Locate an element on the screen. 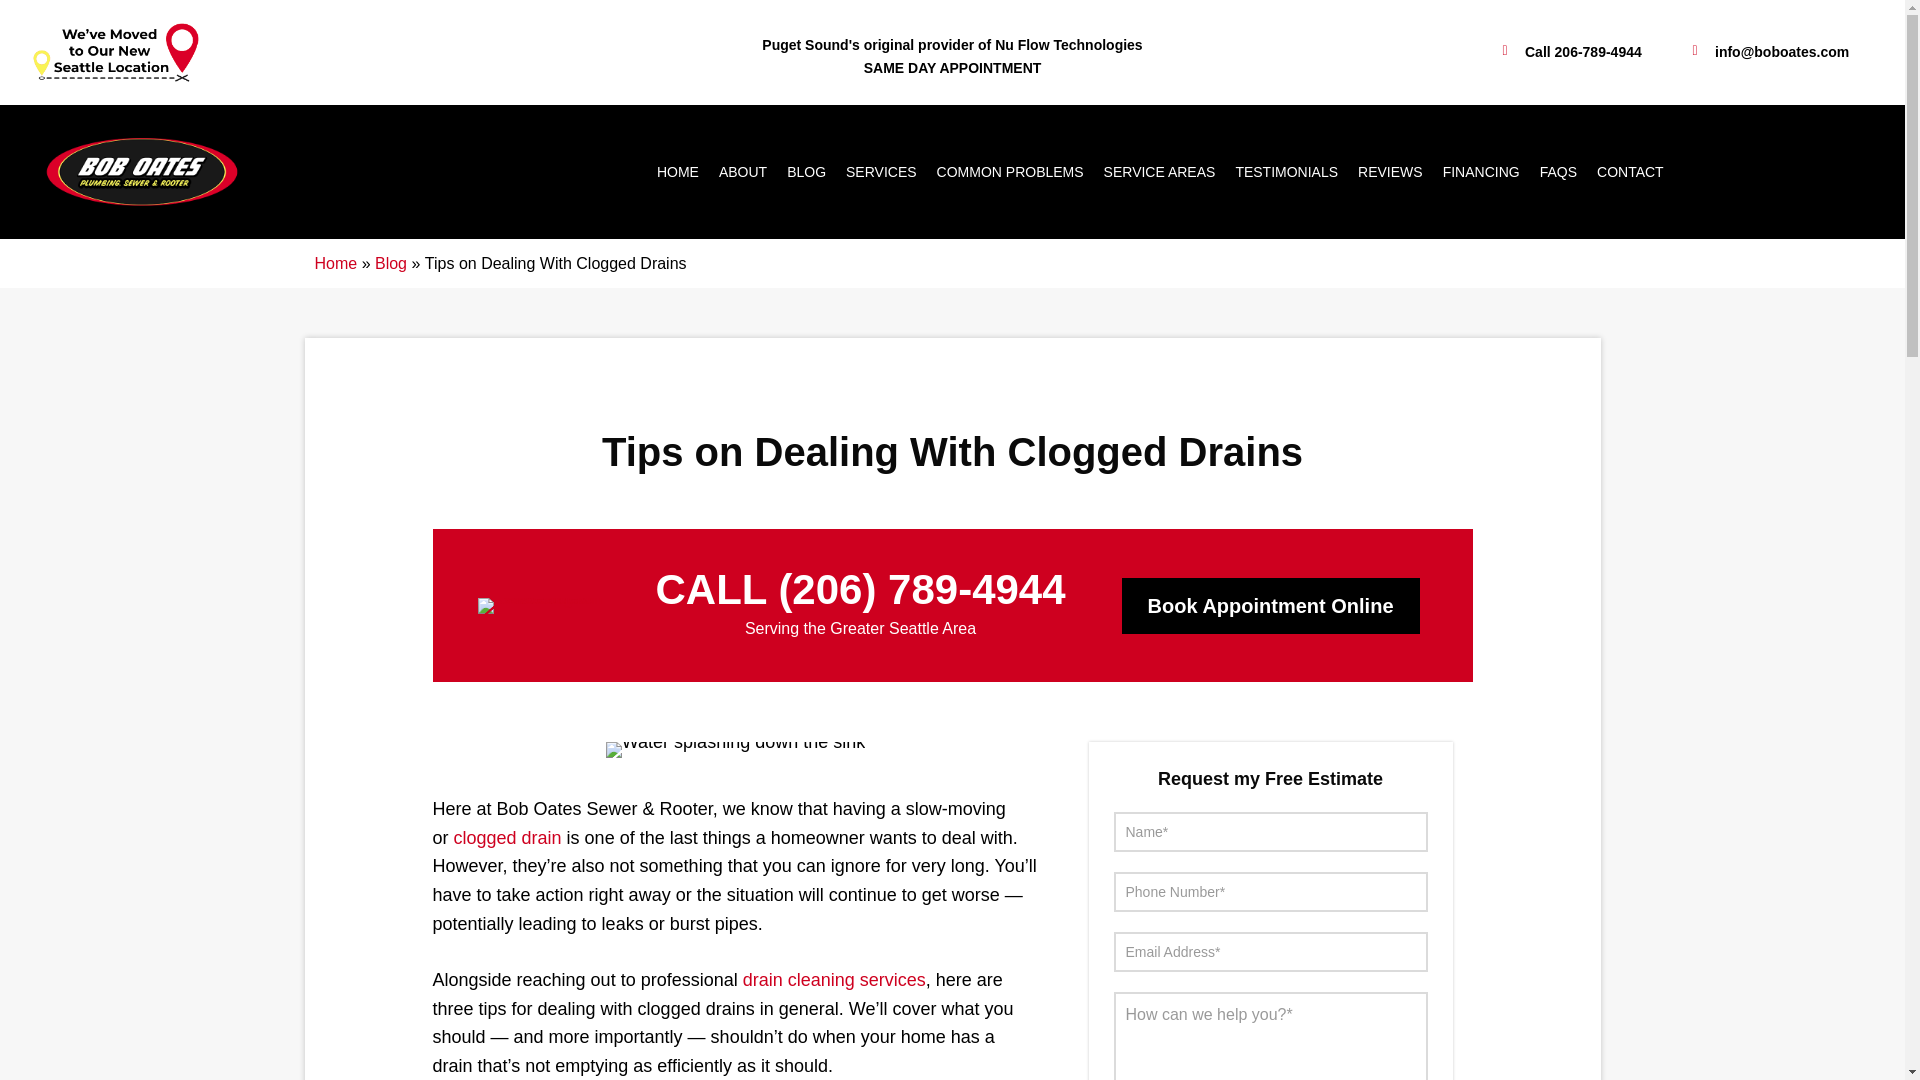 The image size is (1920, 1080). Call 206-789-4944 is located at coordinates (1568, 52).